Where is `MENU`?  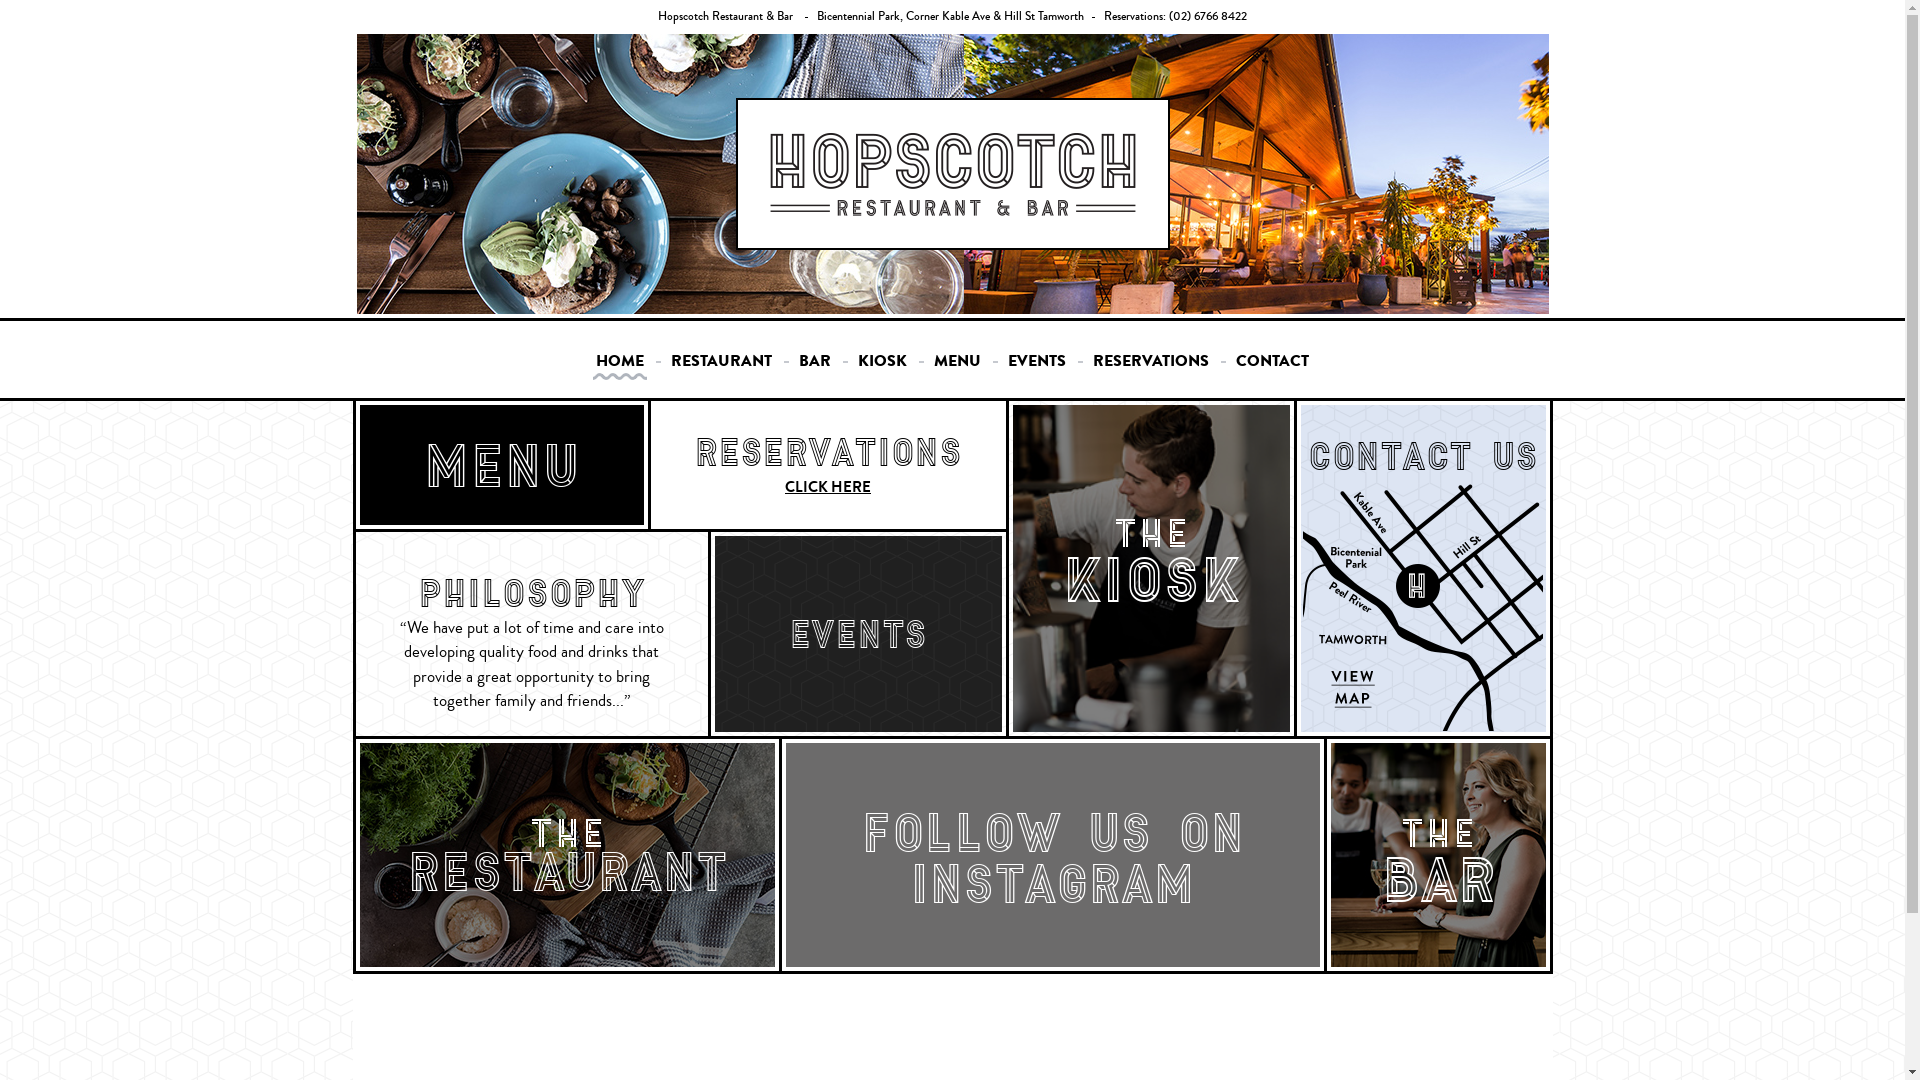
MENU is located at coordinates (957, 366).